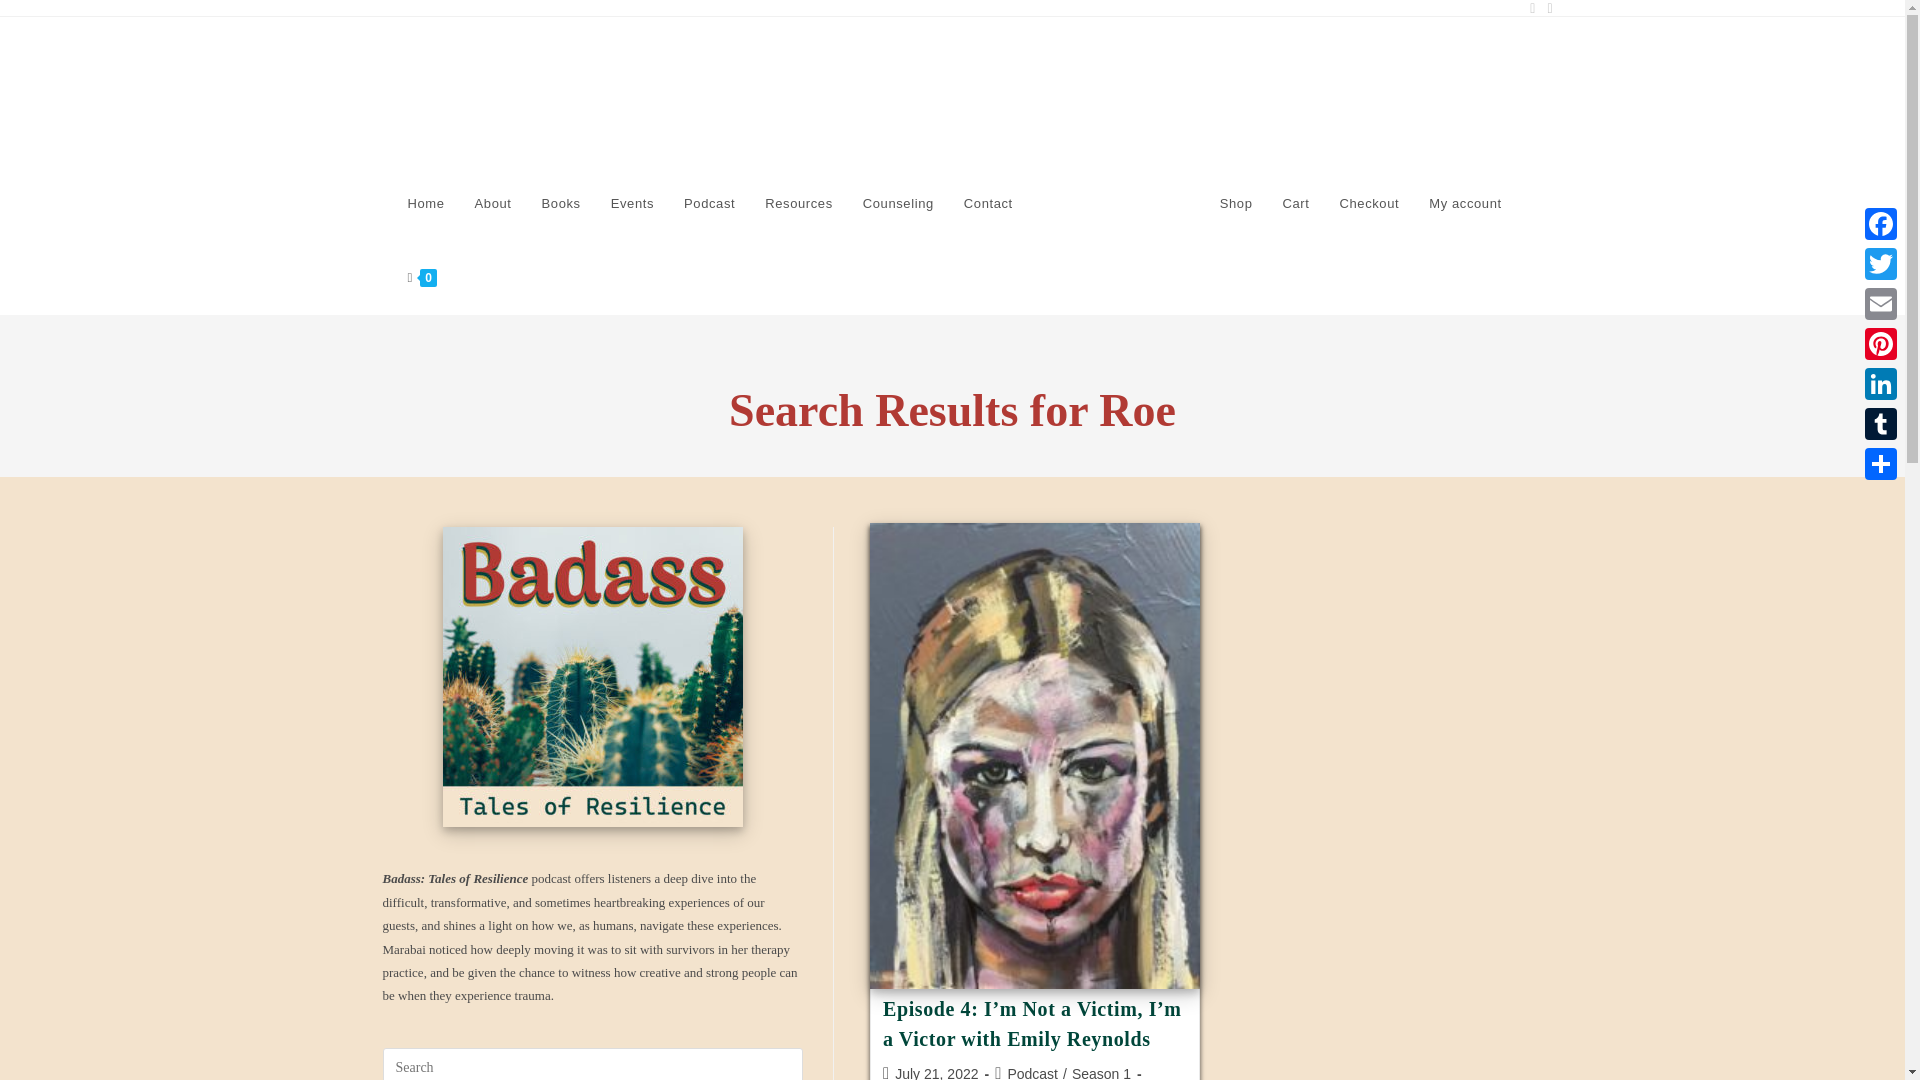 The image size is (1920, 1080). What do you see at coordinates (1236, 204) in the screenshot?
I see `Shop` at bounding box center [1236, 204].